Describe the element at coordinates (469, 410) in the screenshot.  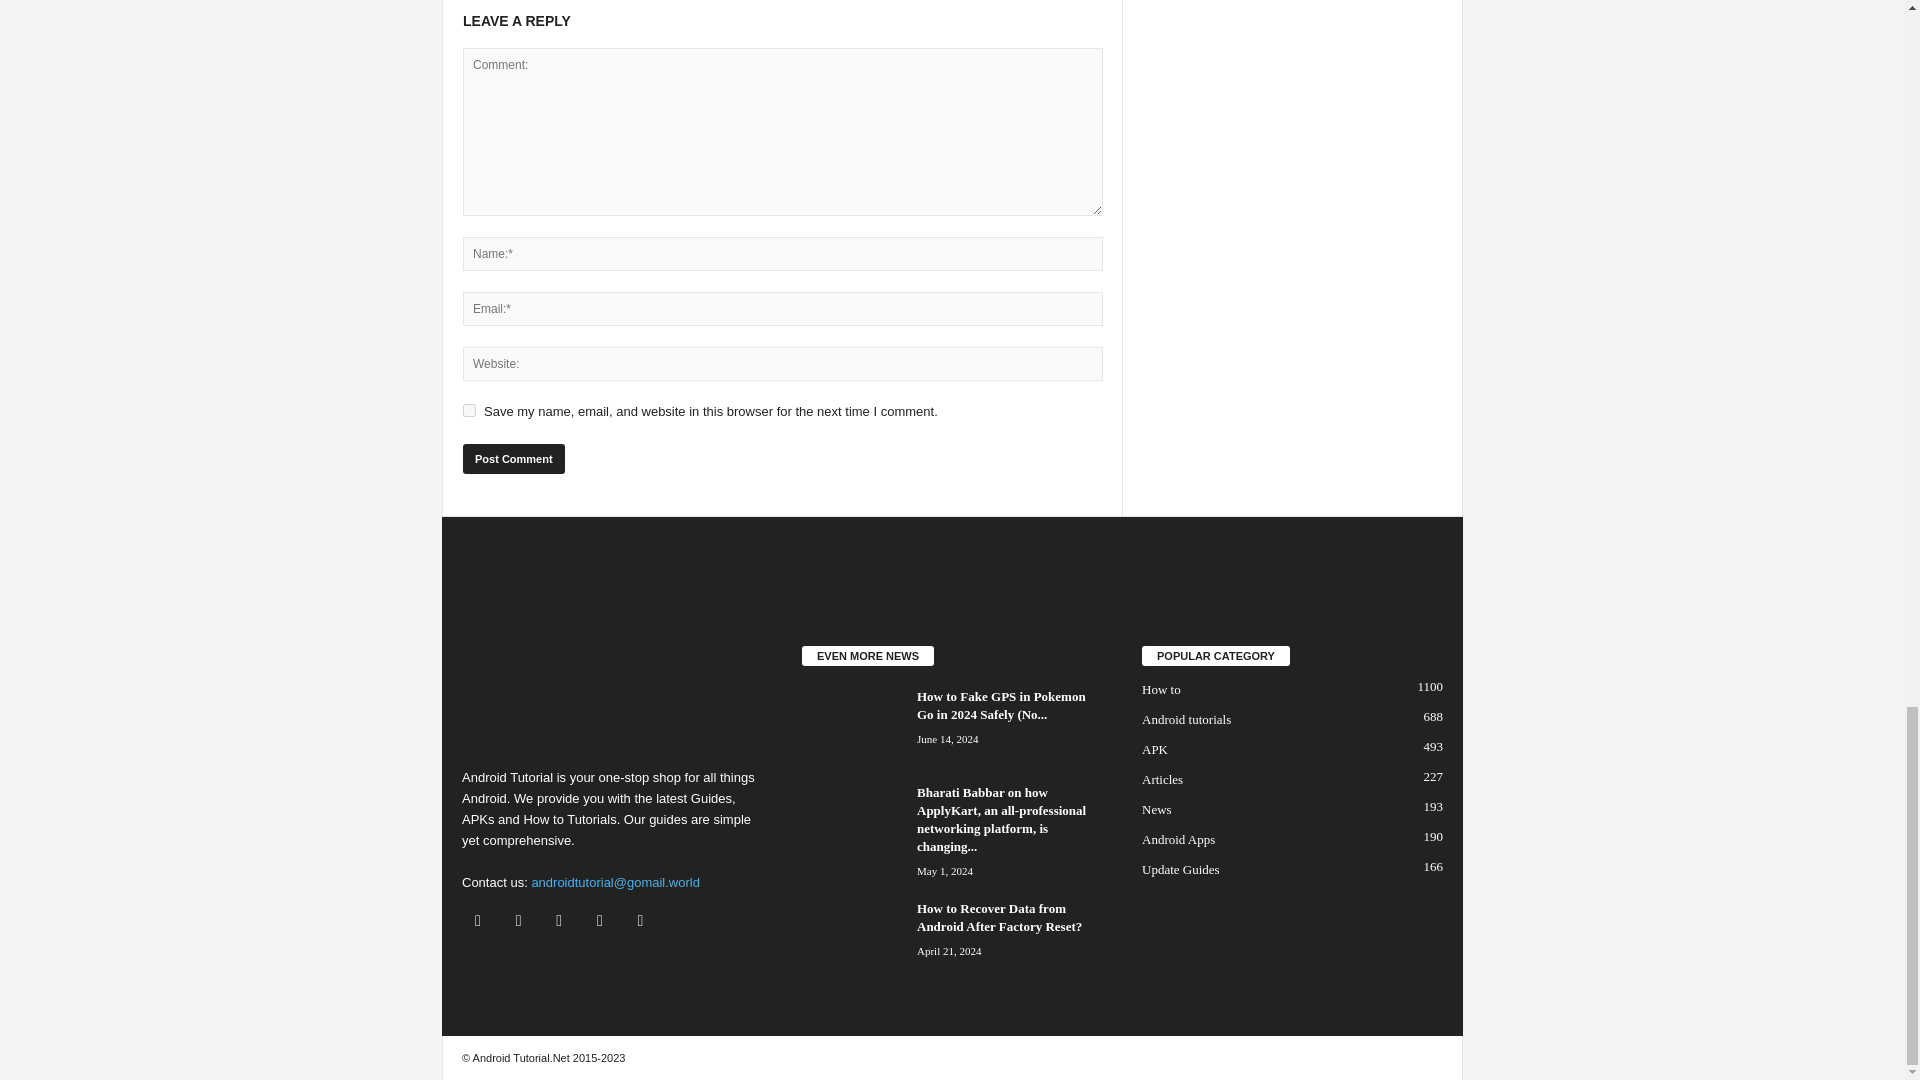
I see `yes` at that location.